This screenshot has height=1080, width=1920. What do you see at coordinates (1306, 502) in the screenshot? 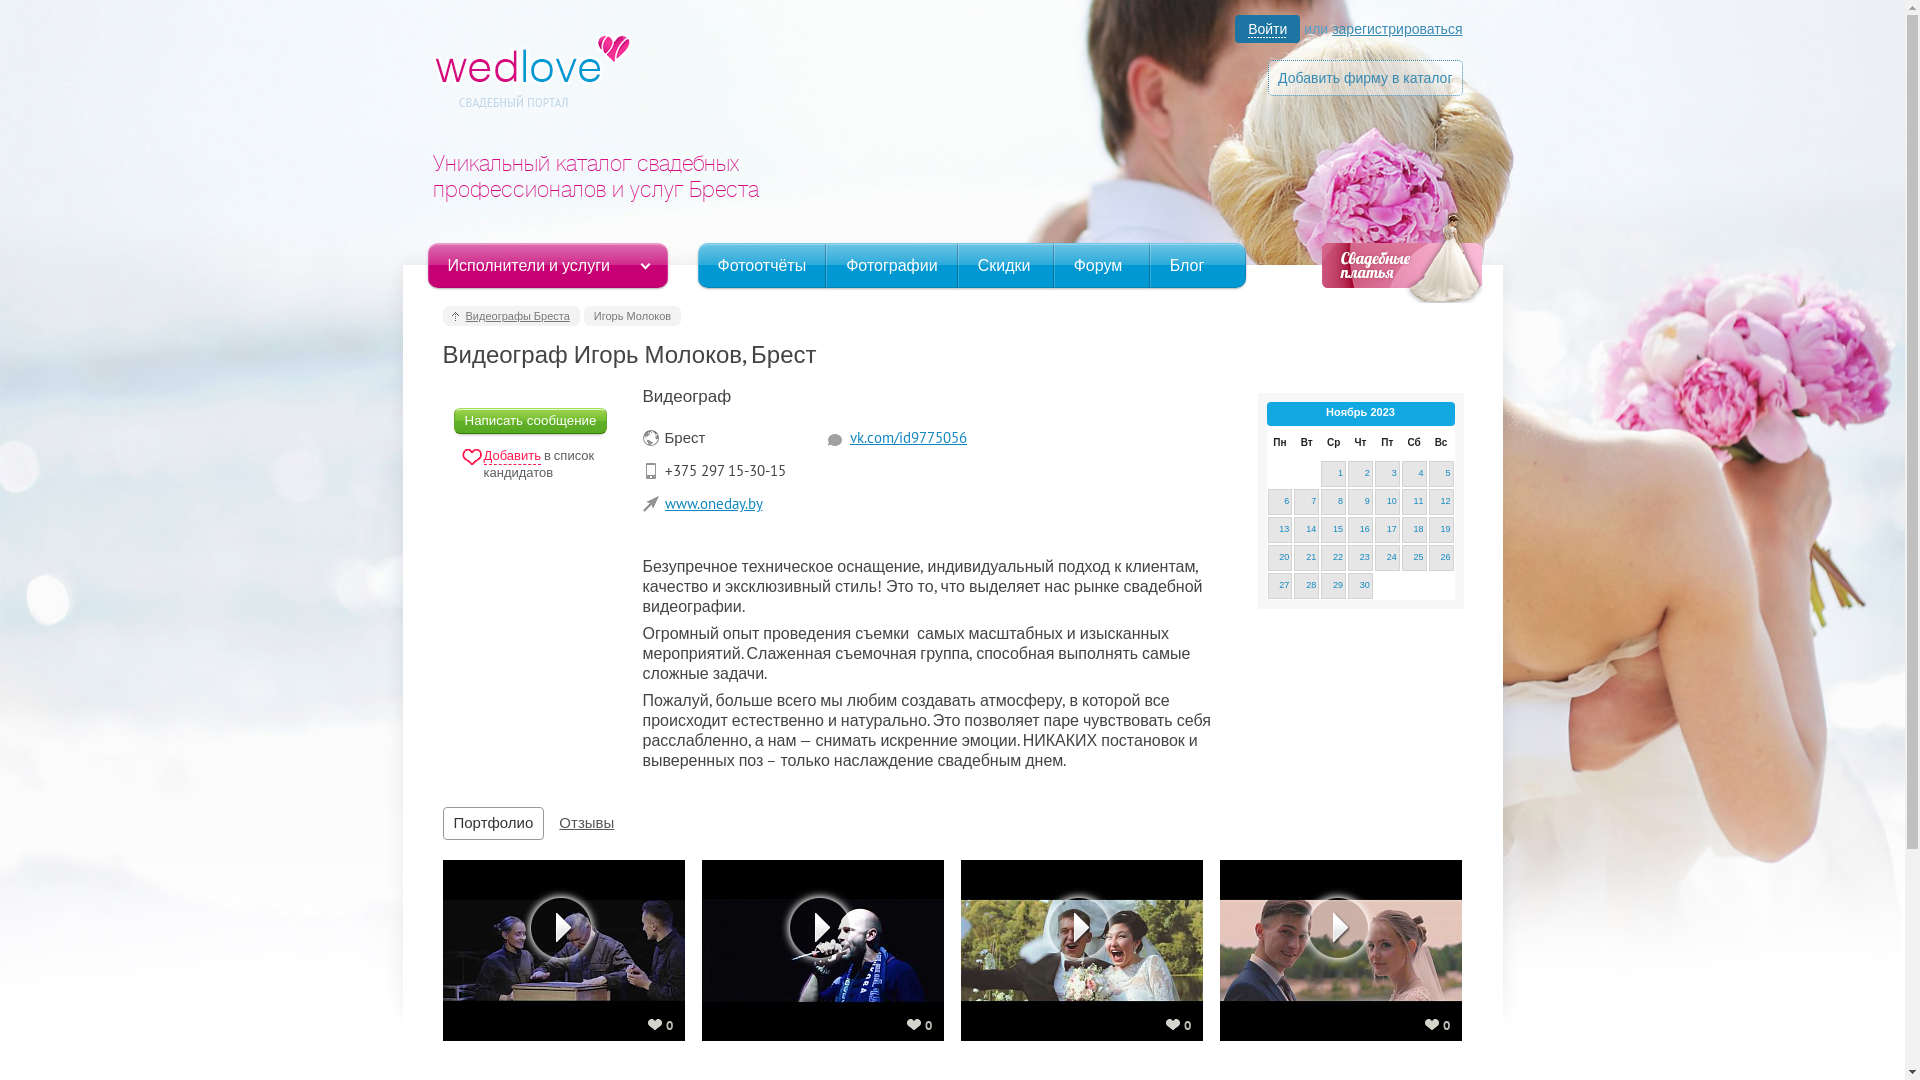
I see `7` at bounding box center [1306, 502].